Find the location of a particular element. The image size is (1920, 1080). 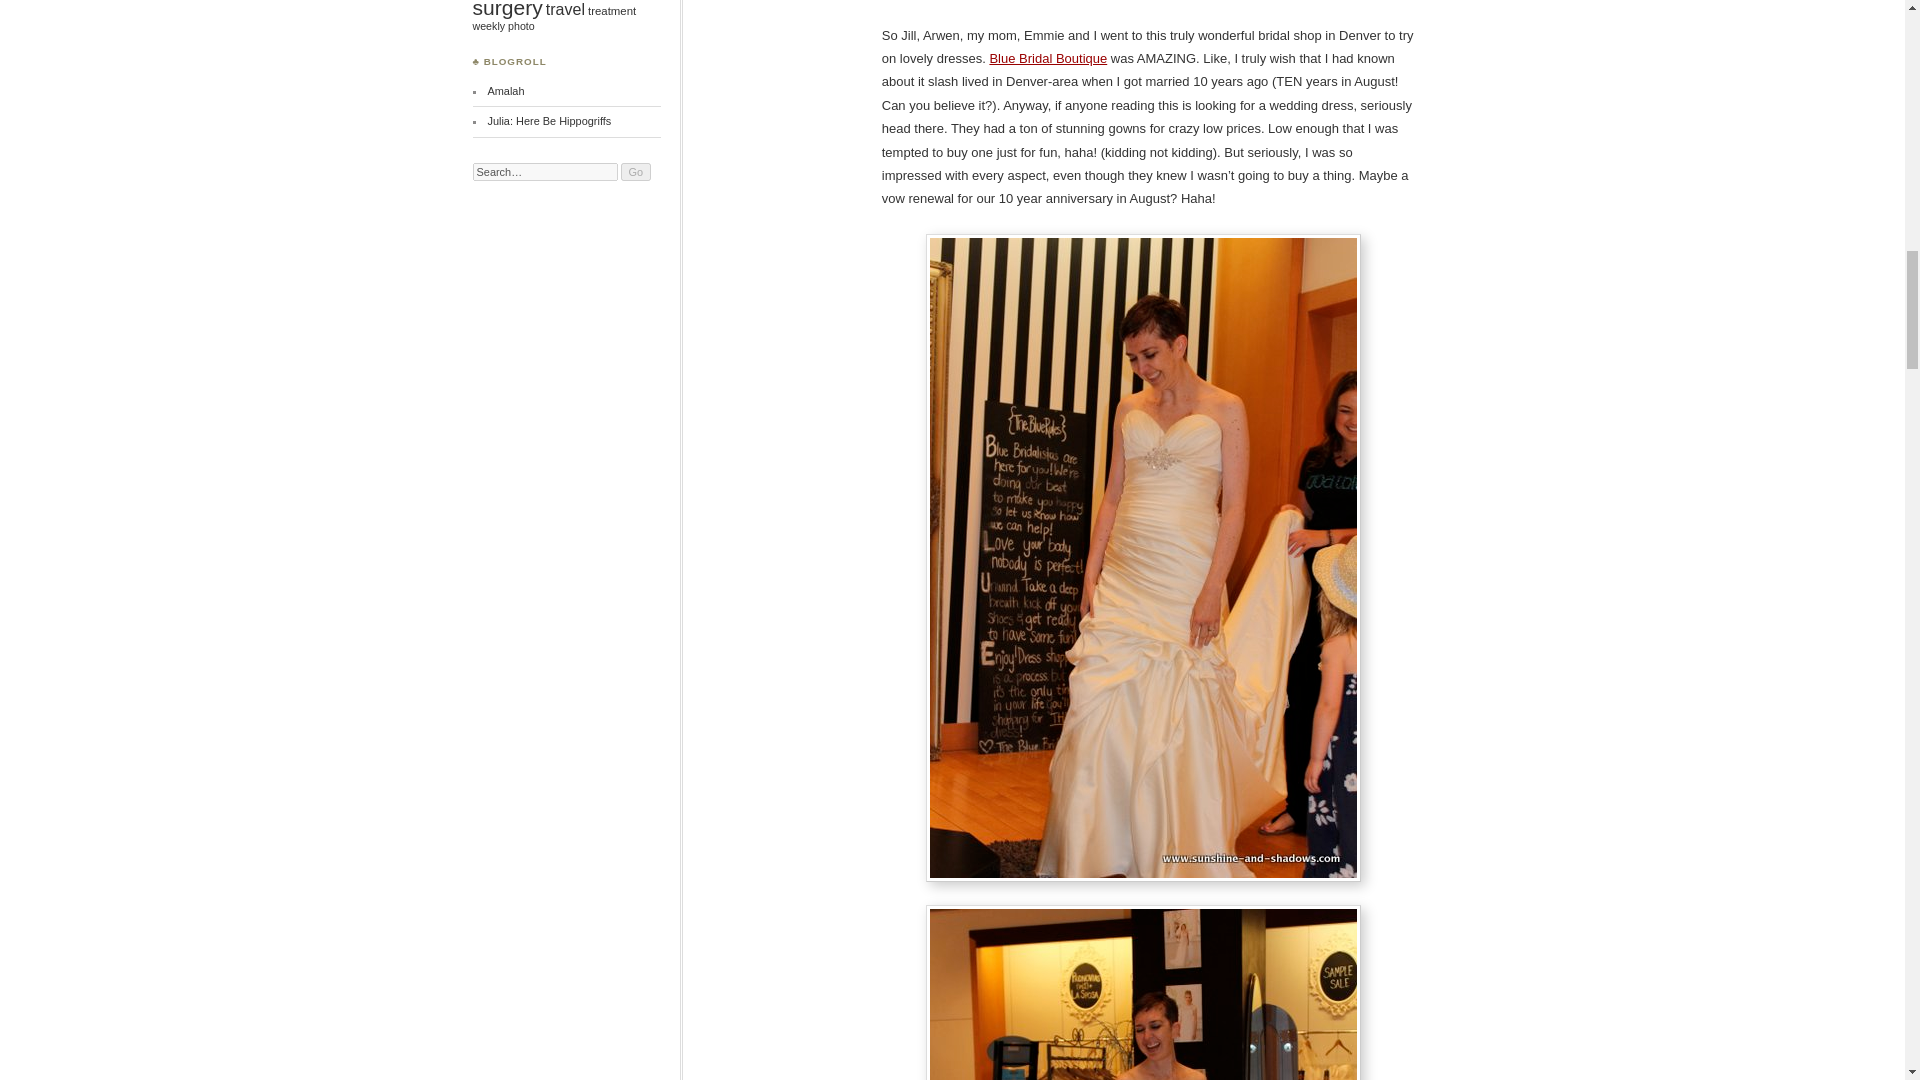

Blue Bridal Boutique is located at coordinates (1048, 58).